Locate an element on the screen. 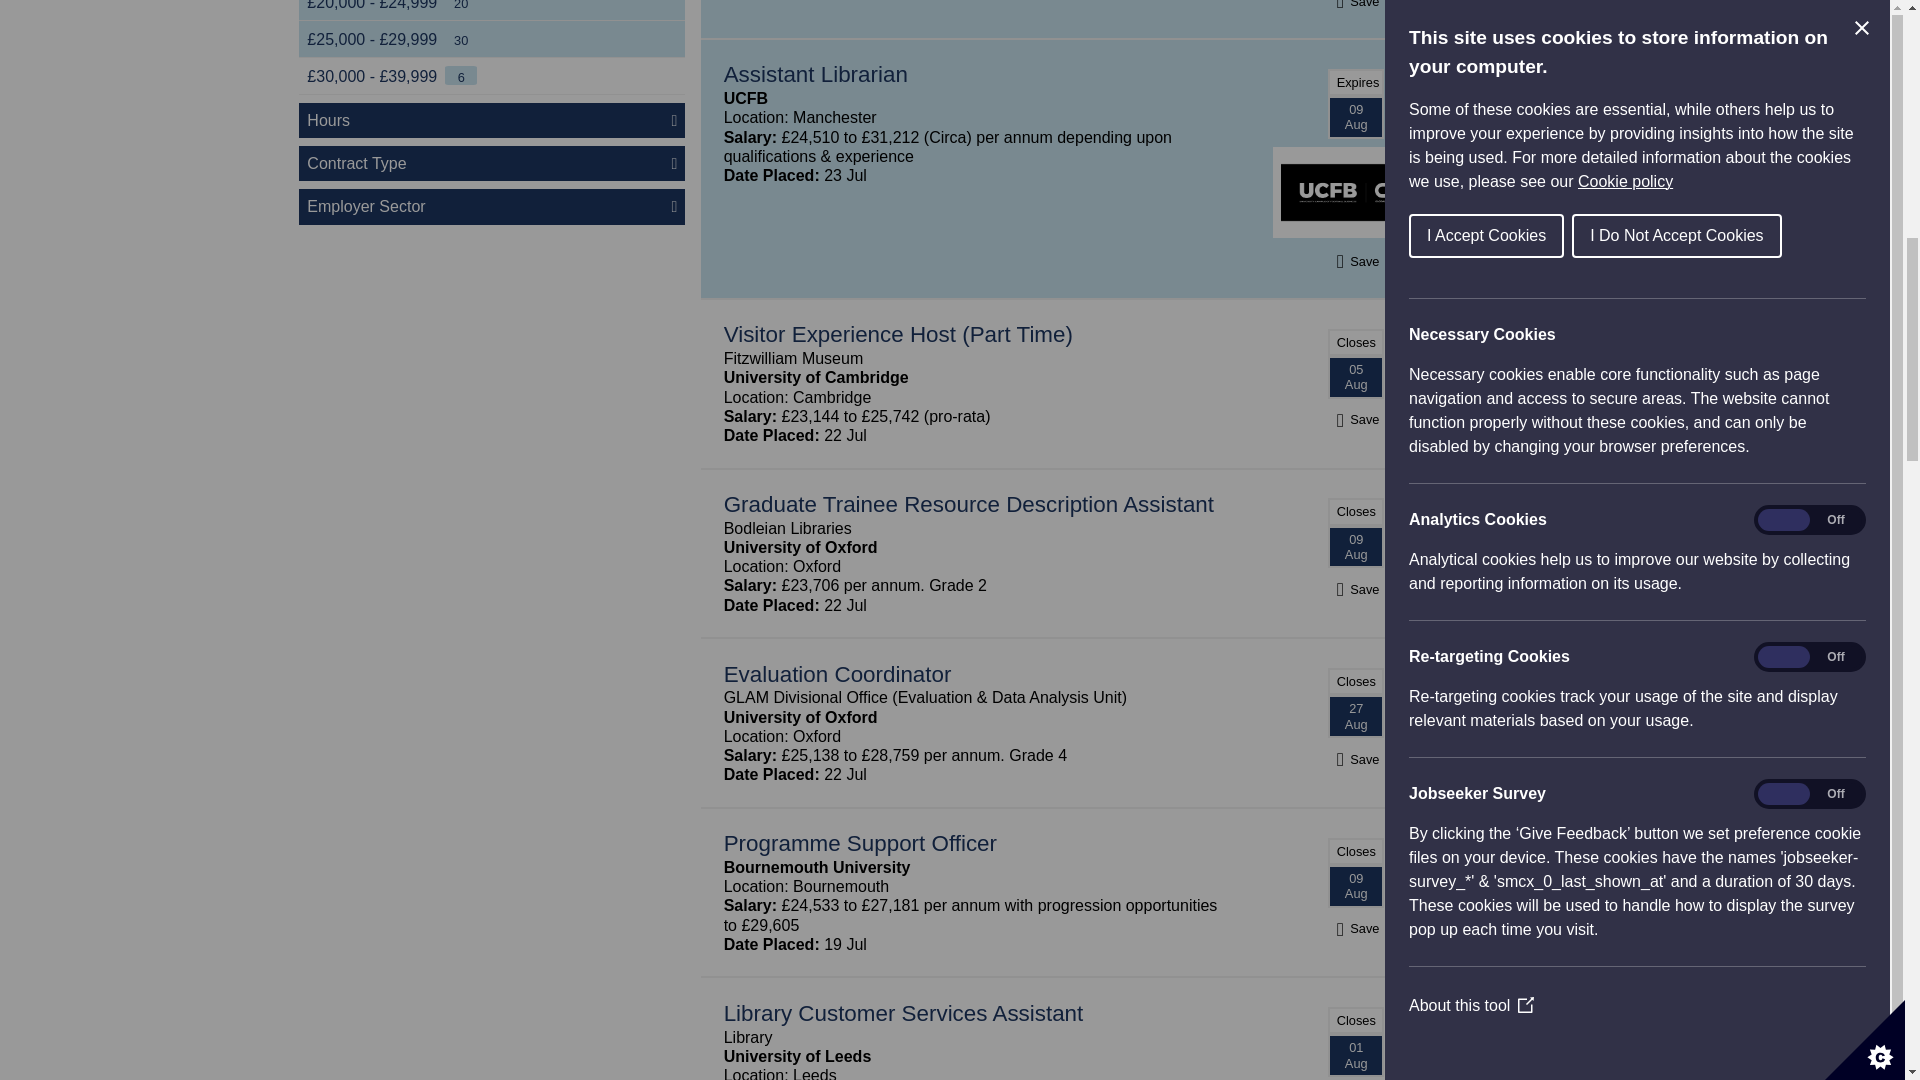  Save job is located at coordinates (1355, 928).